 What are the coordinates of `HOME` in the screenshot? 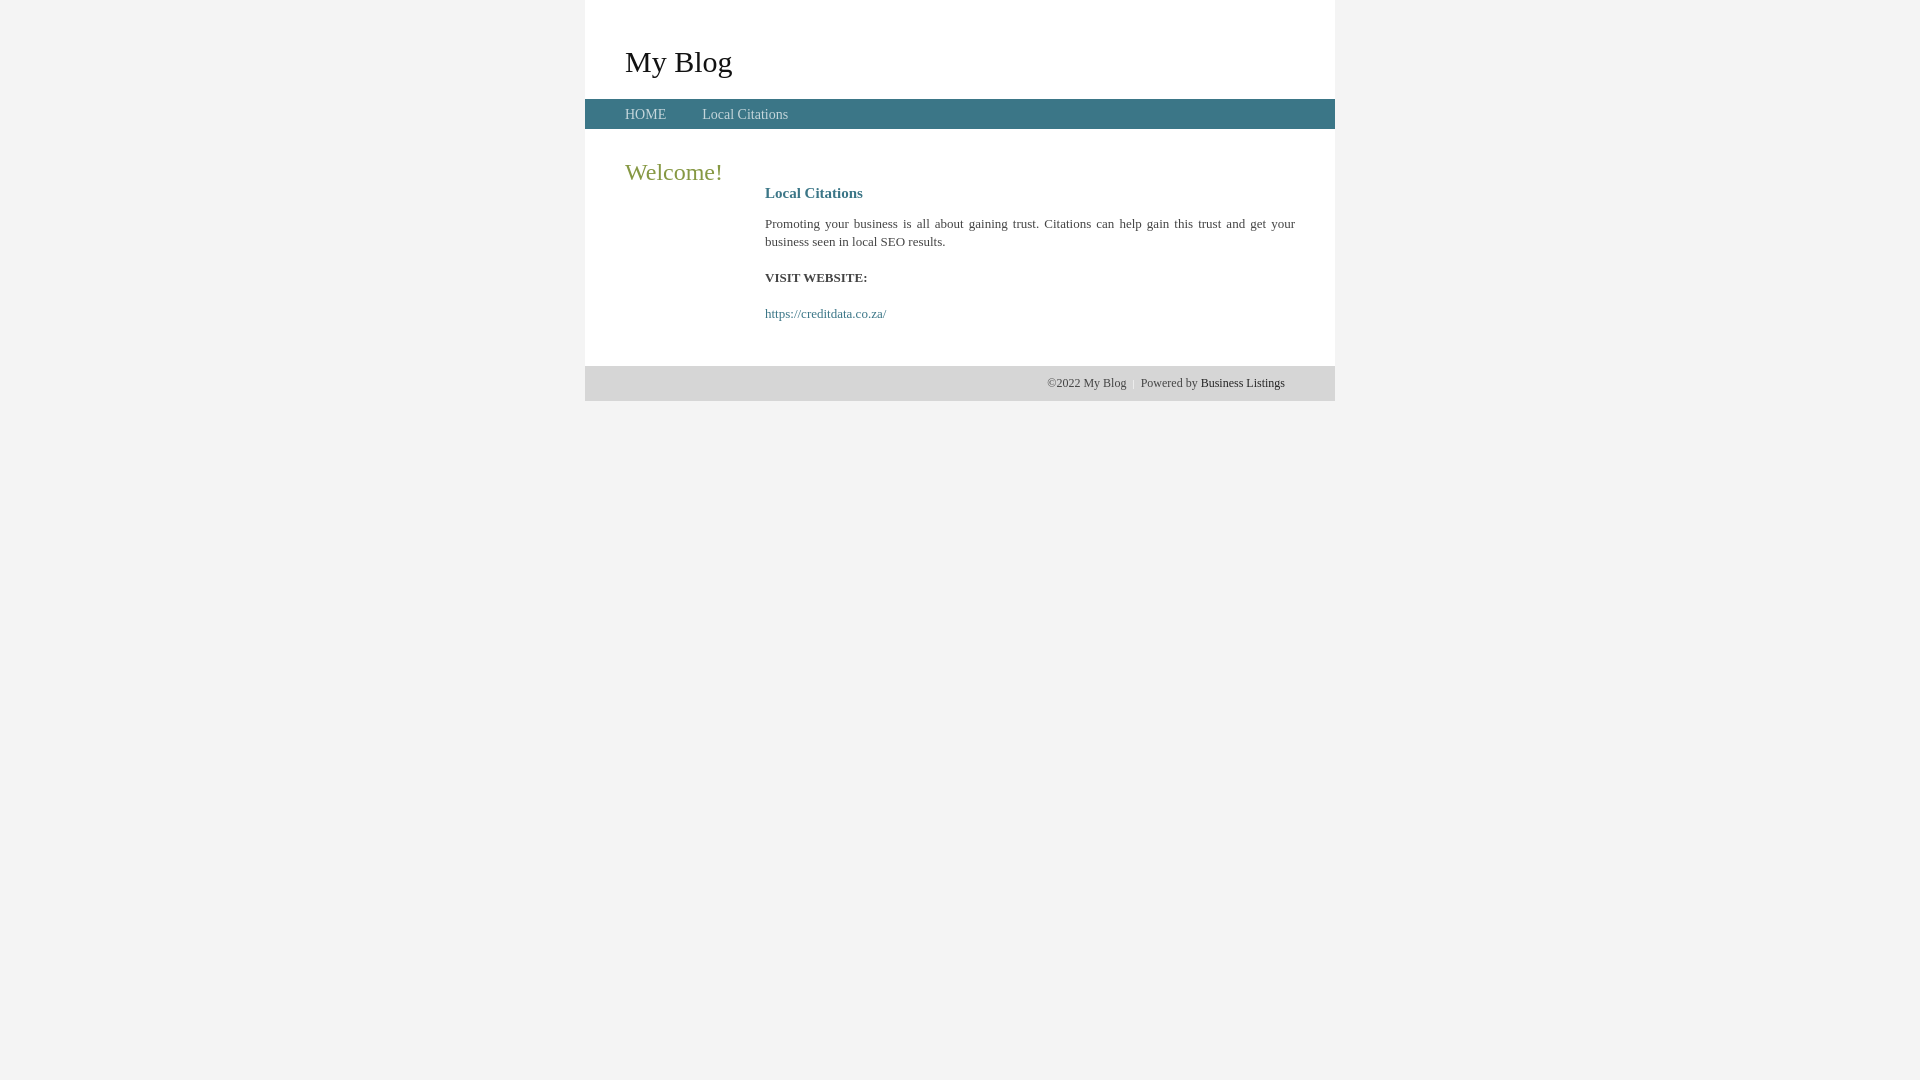 It's located at (646, 114).